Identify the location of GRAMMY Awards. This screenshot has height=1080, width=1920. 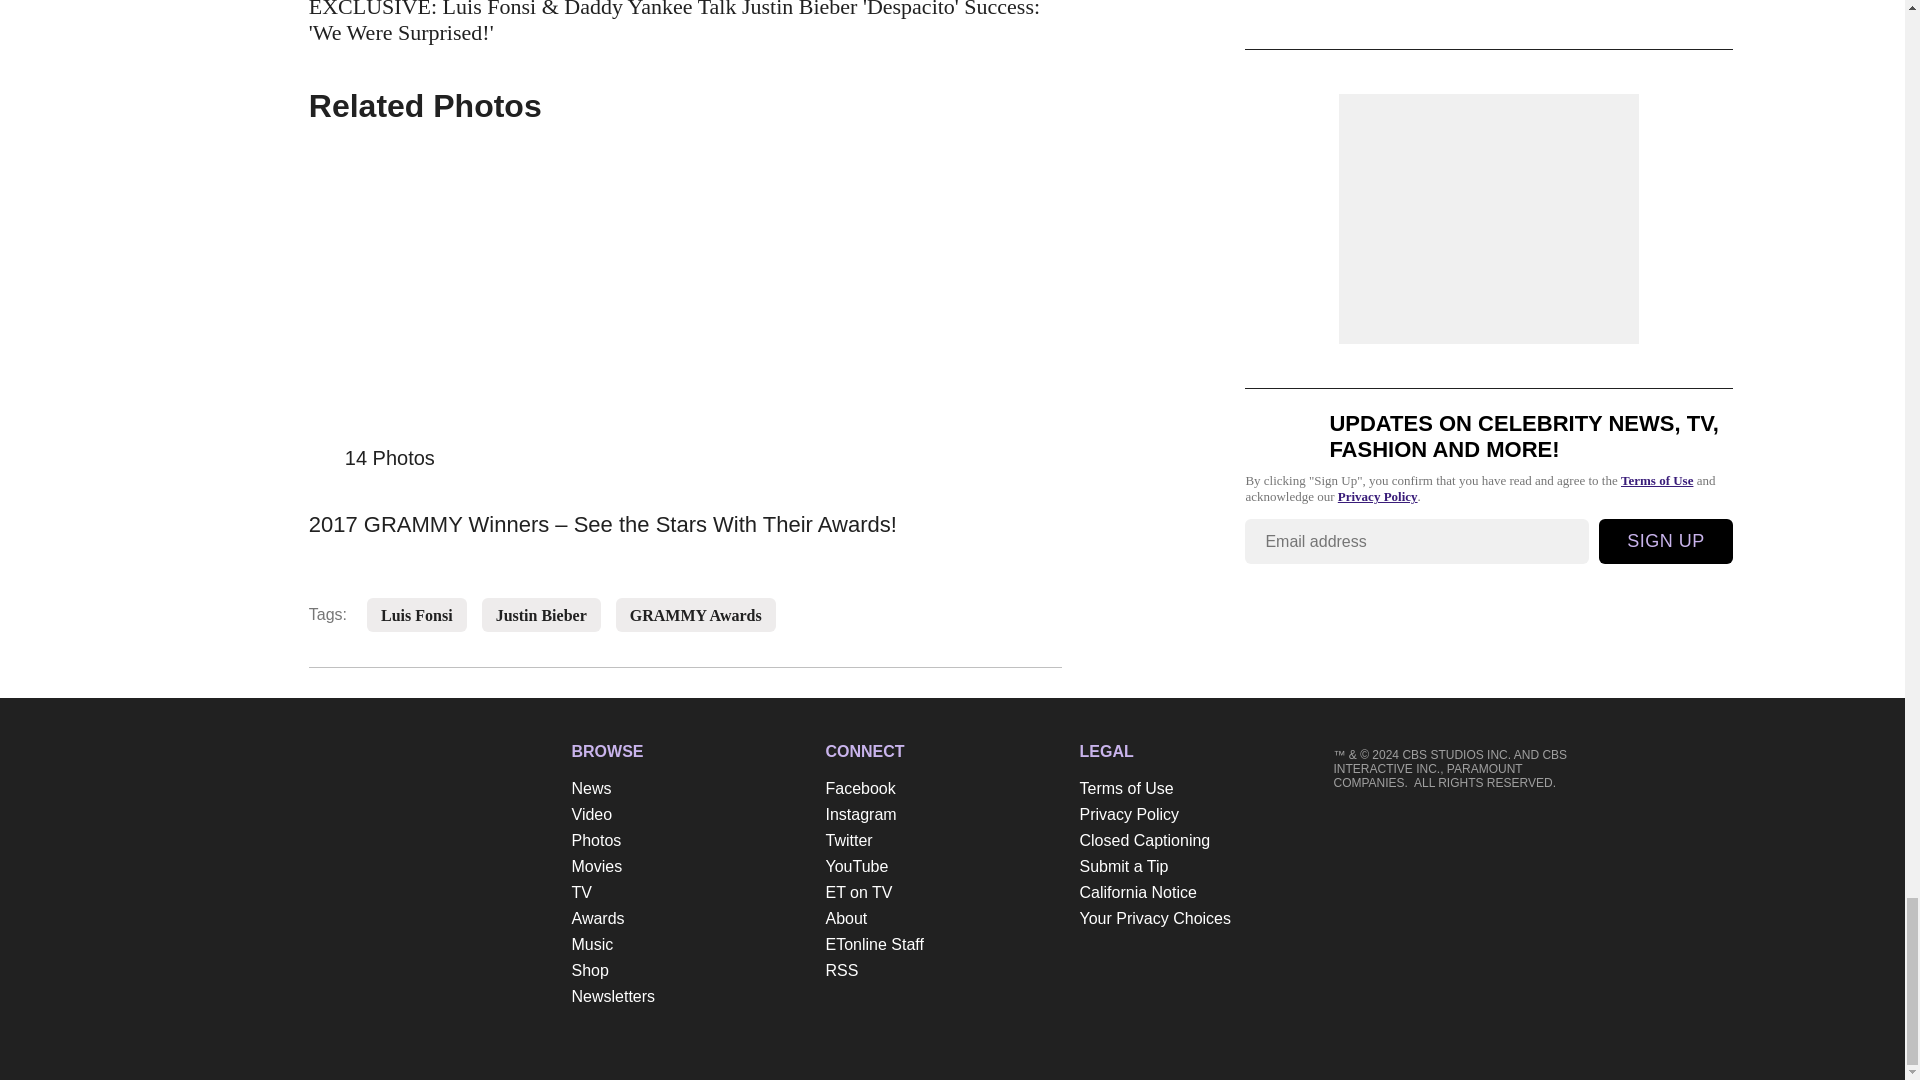
(696, 616).